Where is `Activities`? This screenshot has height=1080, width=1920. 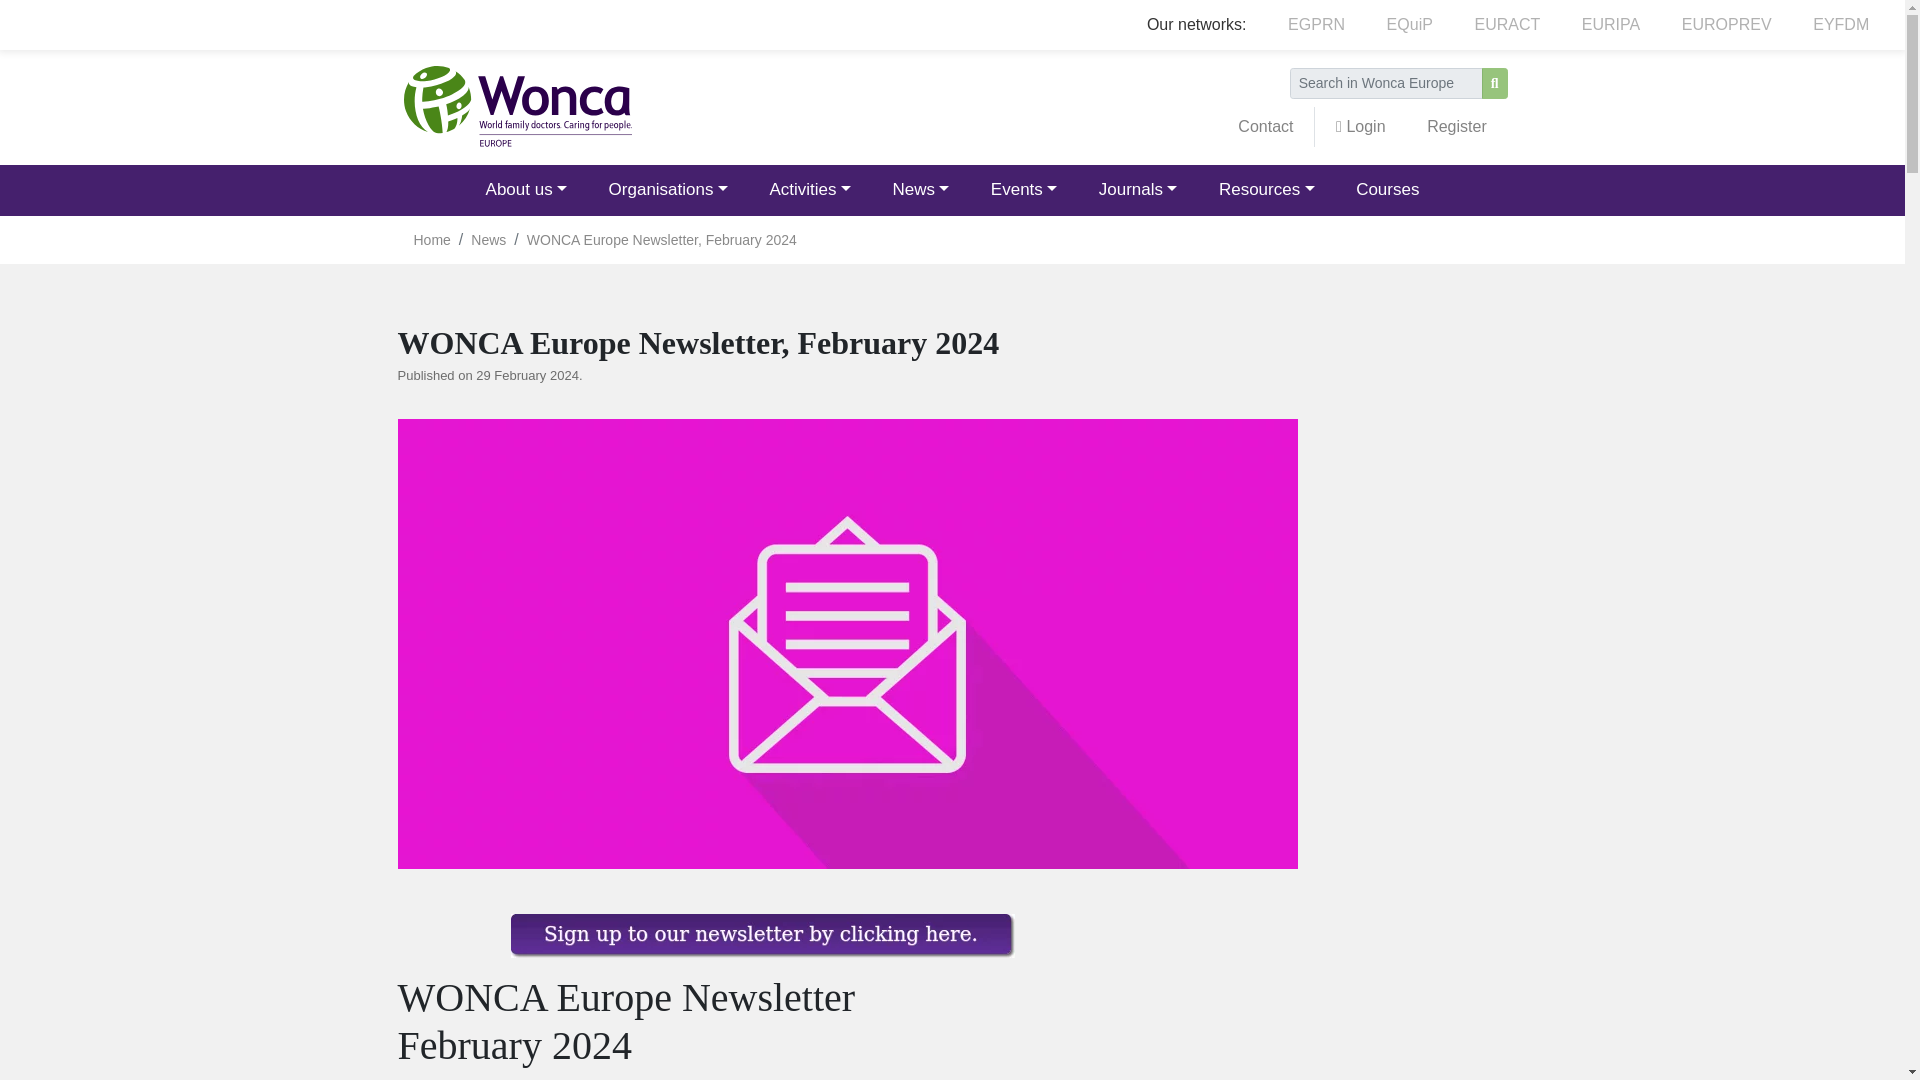
Activities is located at coordinates (810, 190).